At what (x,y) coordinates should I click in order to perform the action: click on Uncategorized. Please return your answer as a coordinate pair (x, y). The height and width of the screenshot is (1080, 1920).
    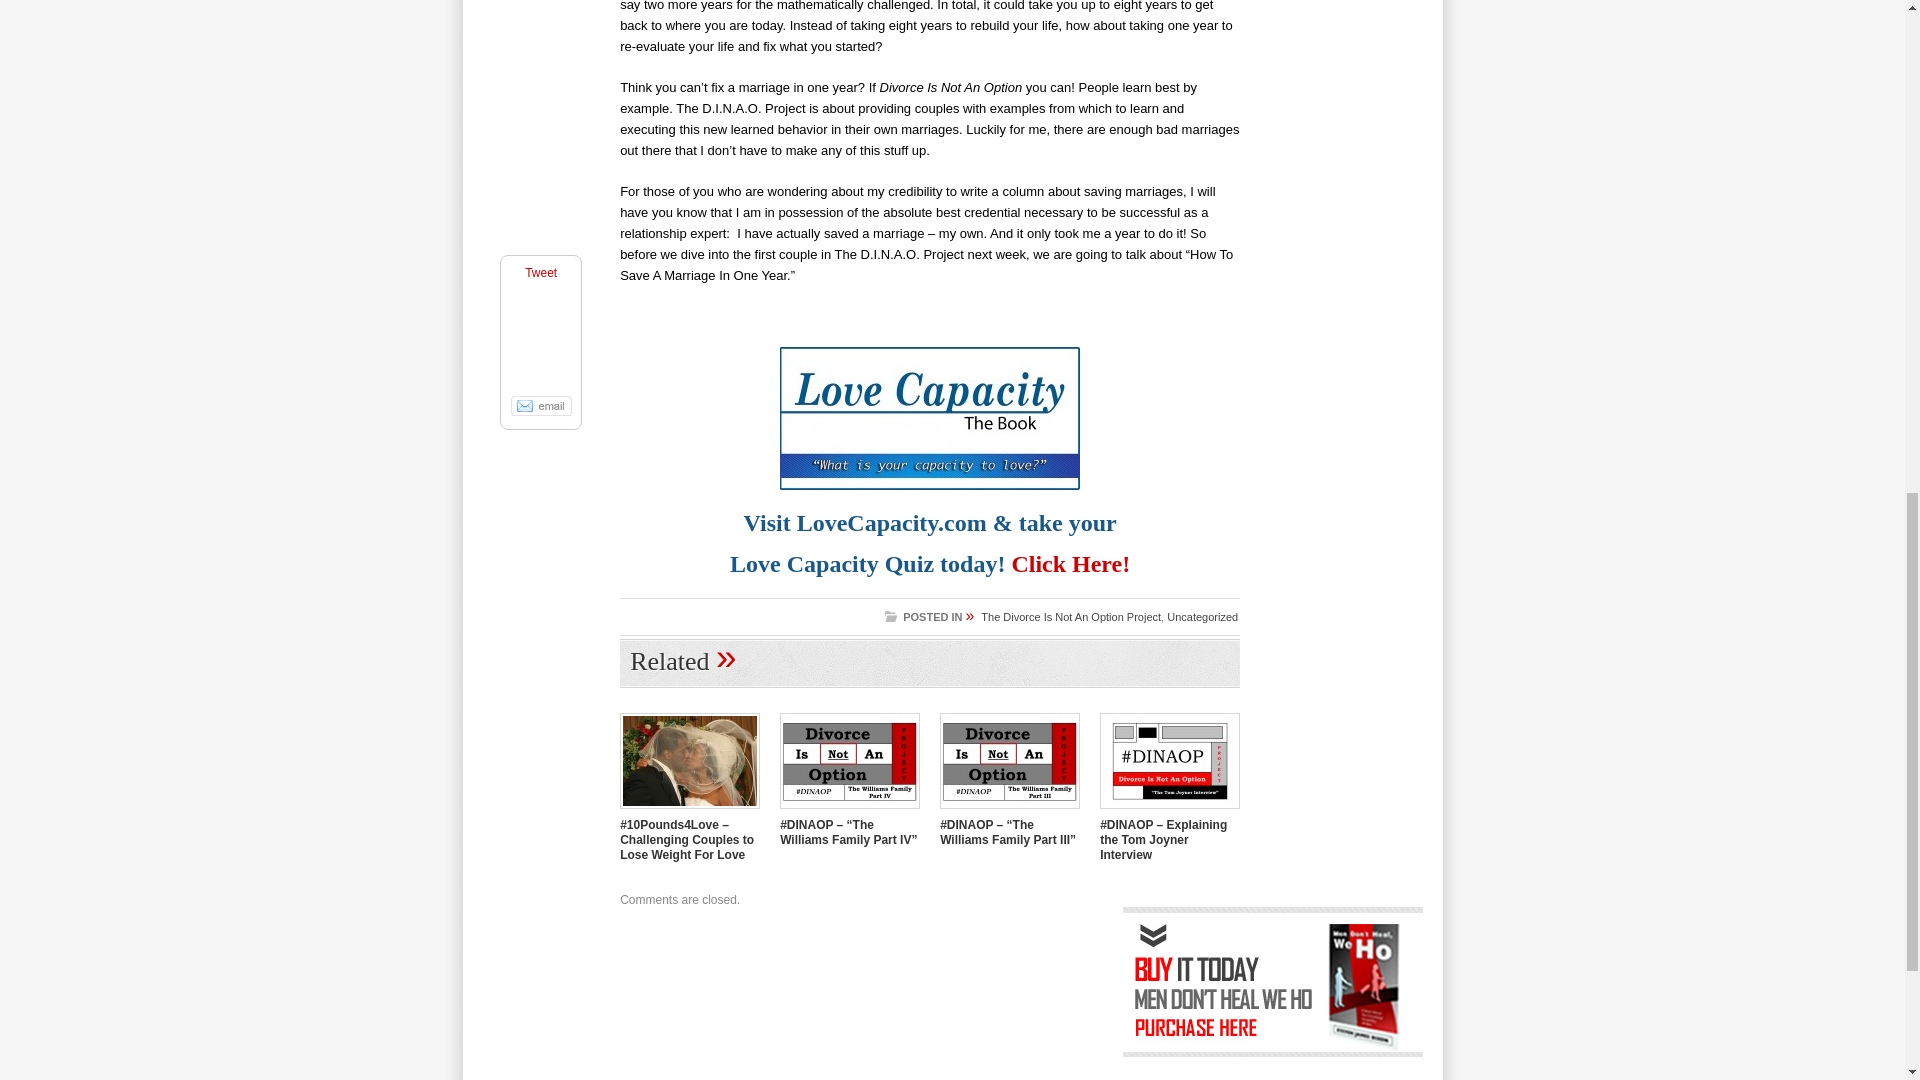
    Looking at the image, I should click on (1202, 617).